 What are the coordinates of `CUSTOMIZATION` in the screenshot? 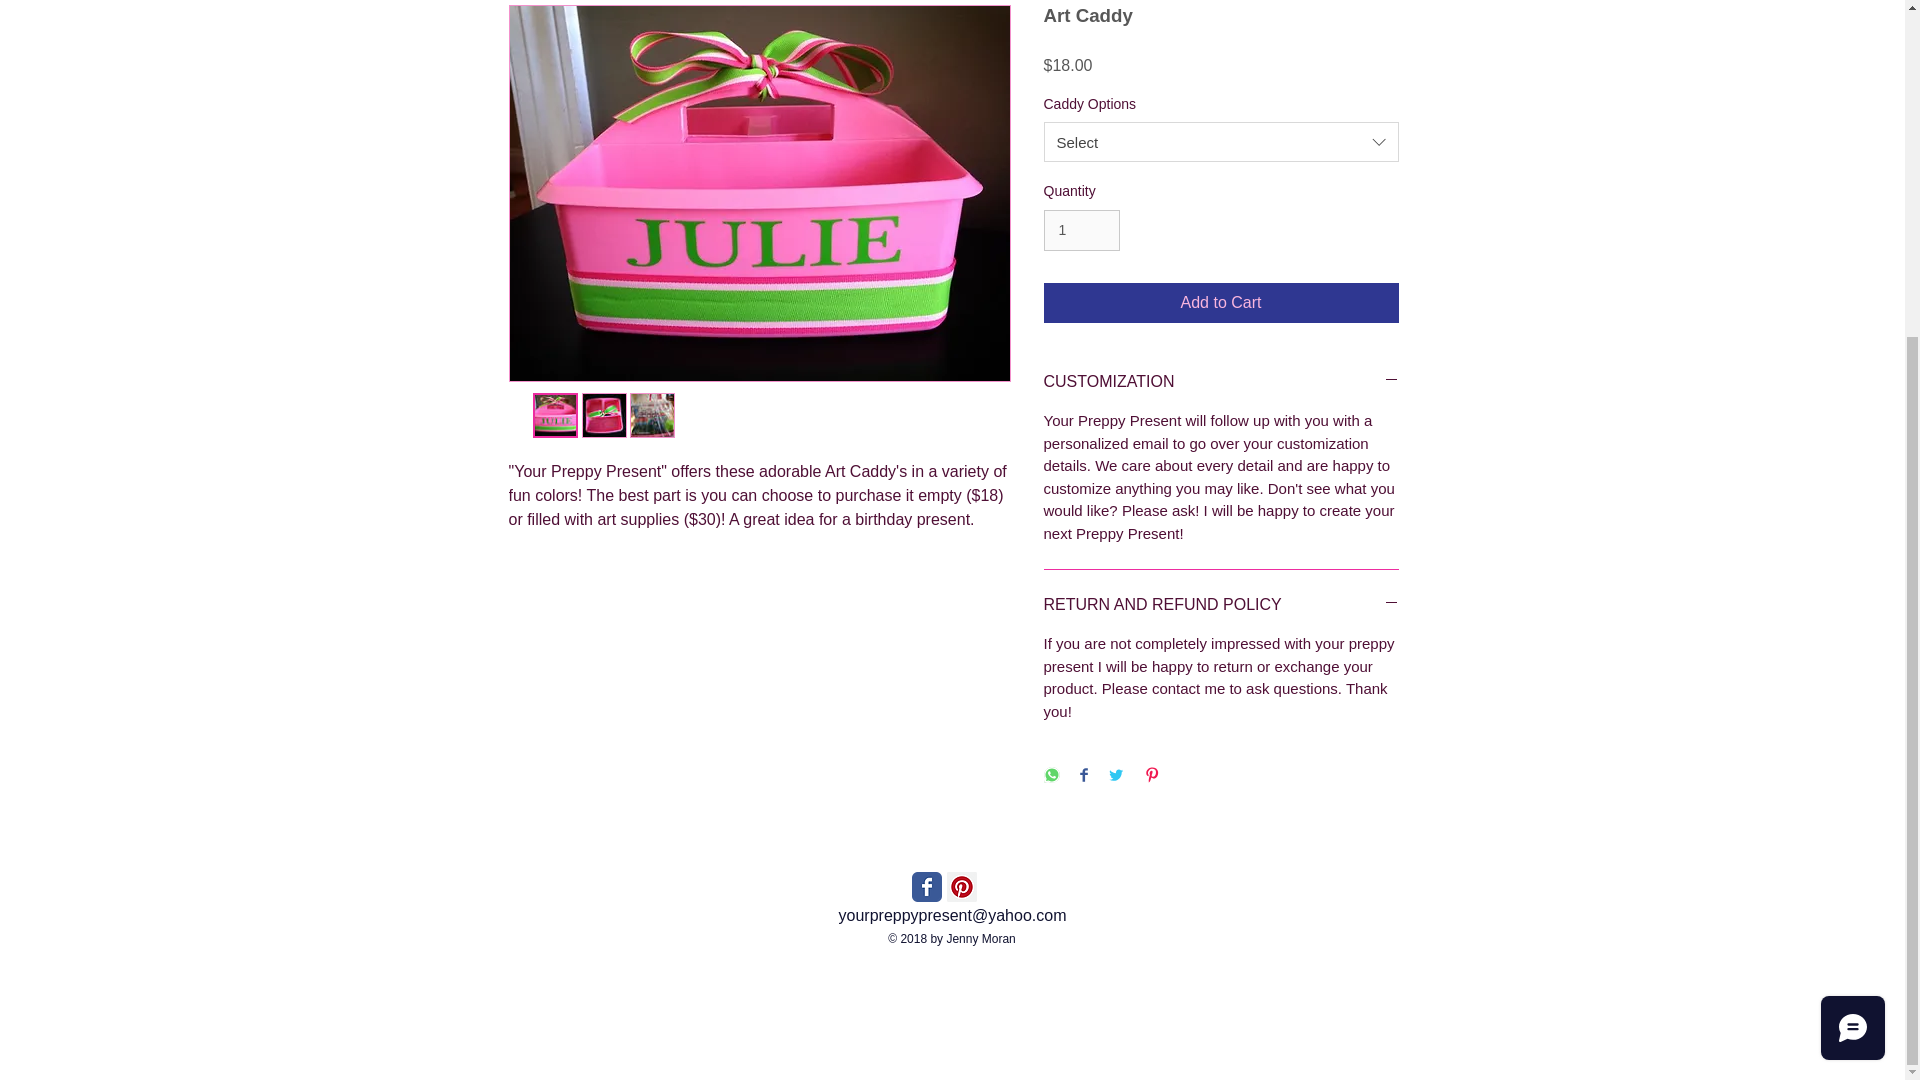 It's located at (1222, 382).